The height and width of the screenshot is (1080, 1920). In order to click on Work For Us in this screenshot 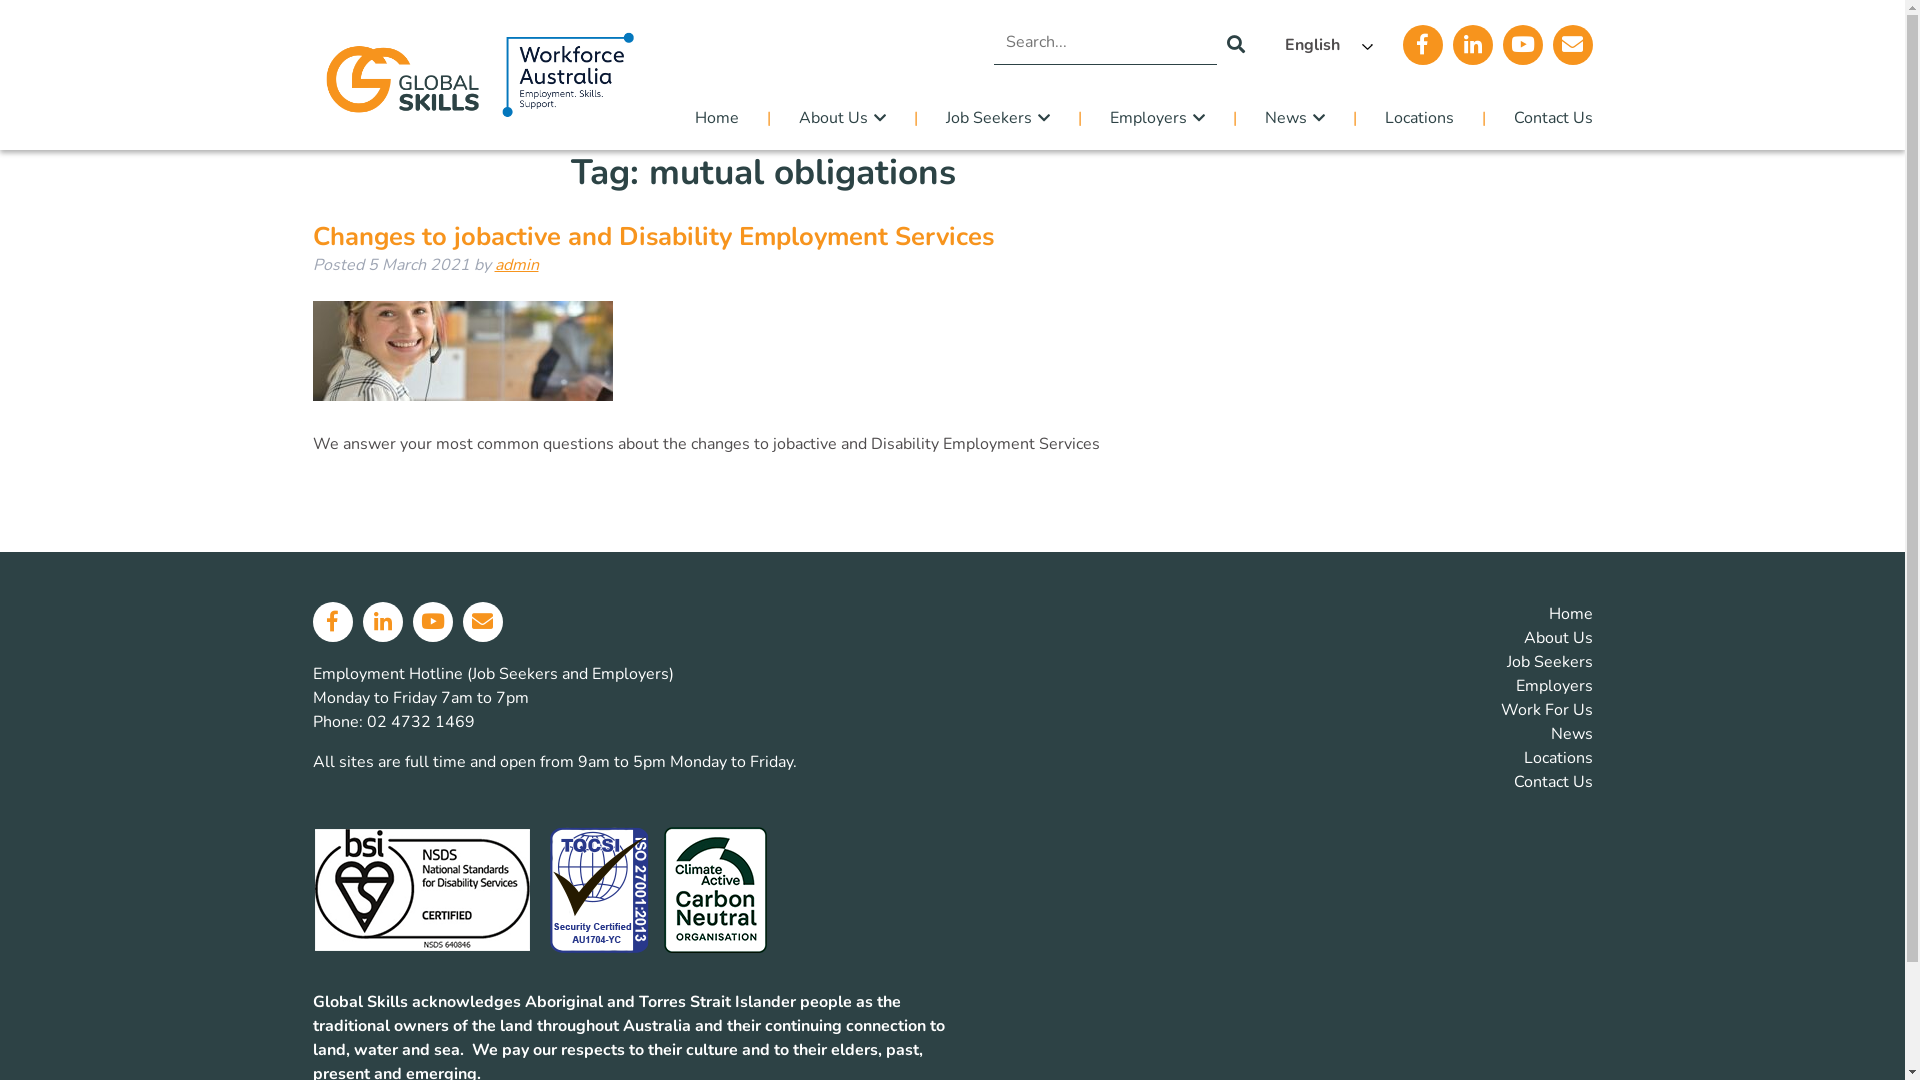, I will do `click(1546, 710)`.